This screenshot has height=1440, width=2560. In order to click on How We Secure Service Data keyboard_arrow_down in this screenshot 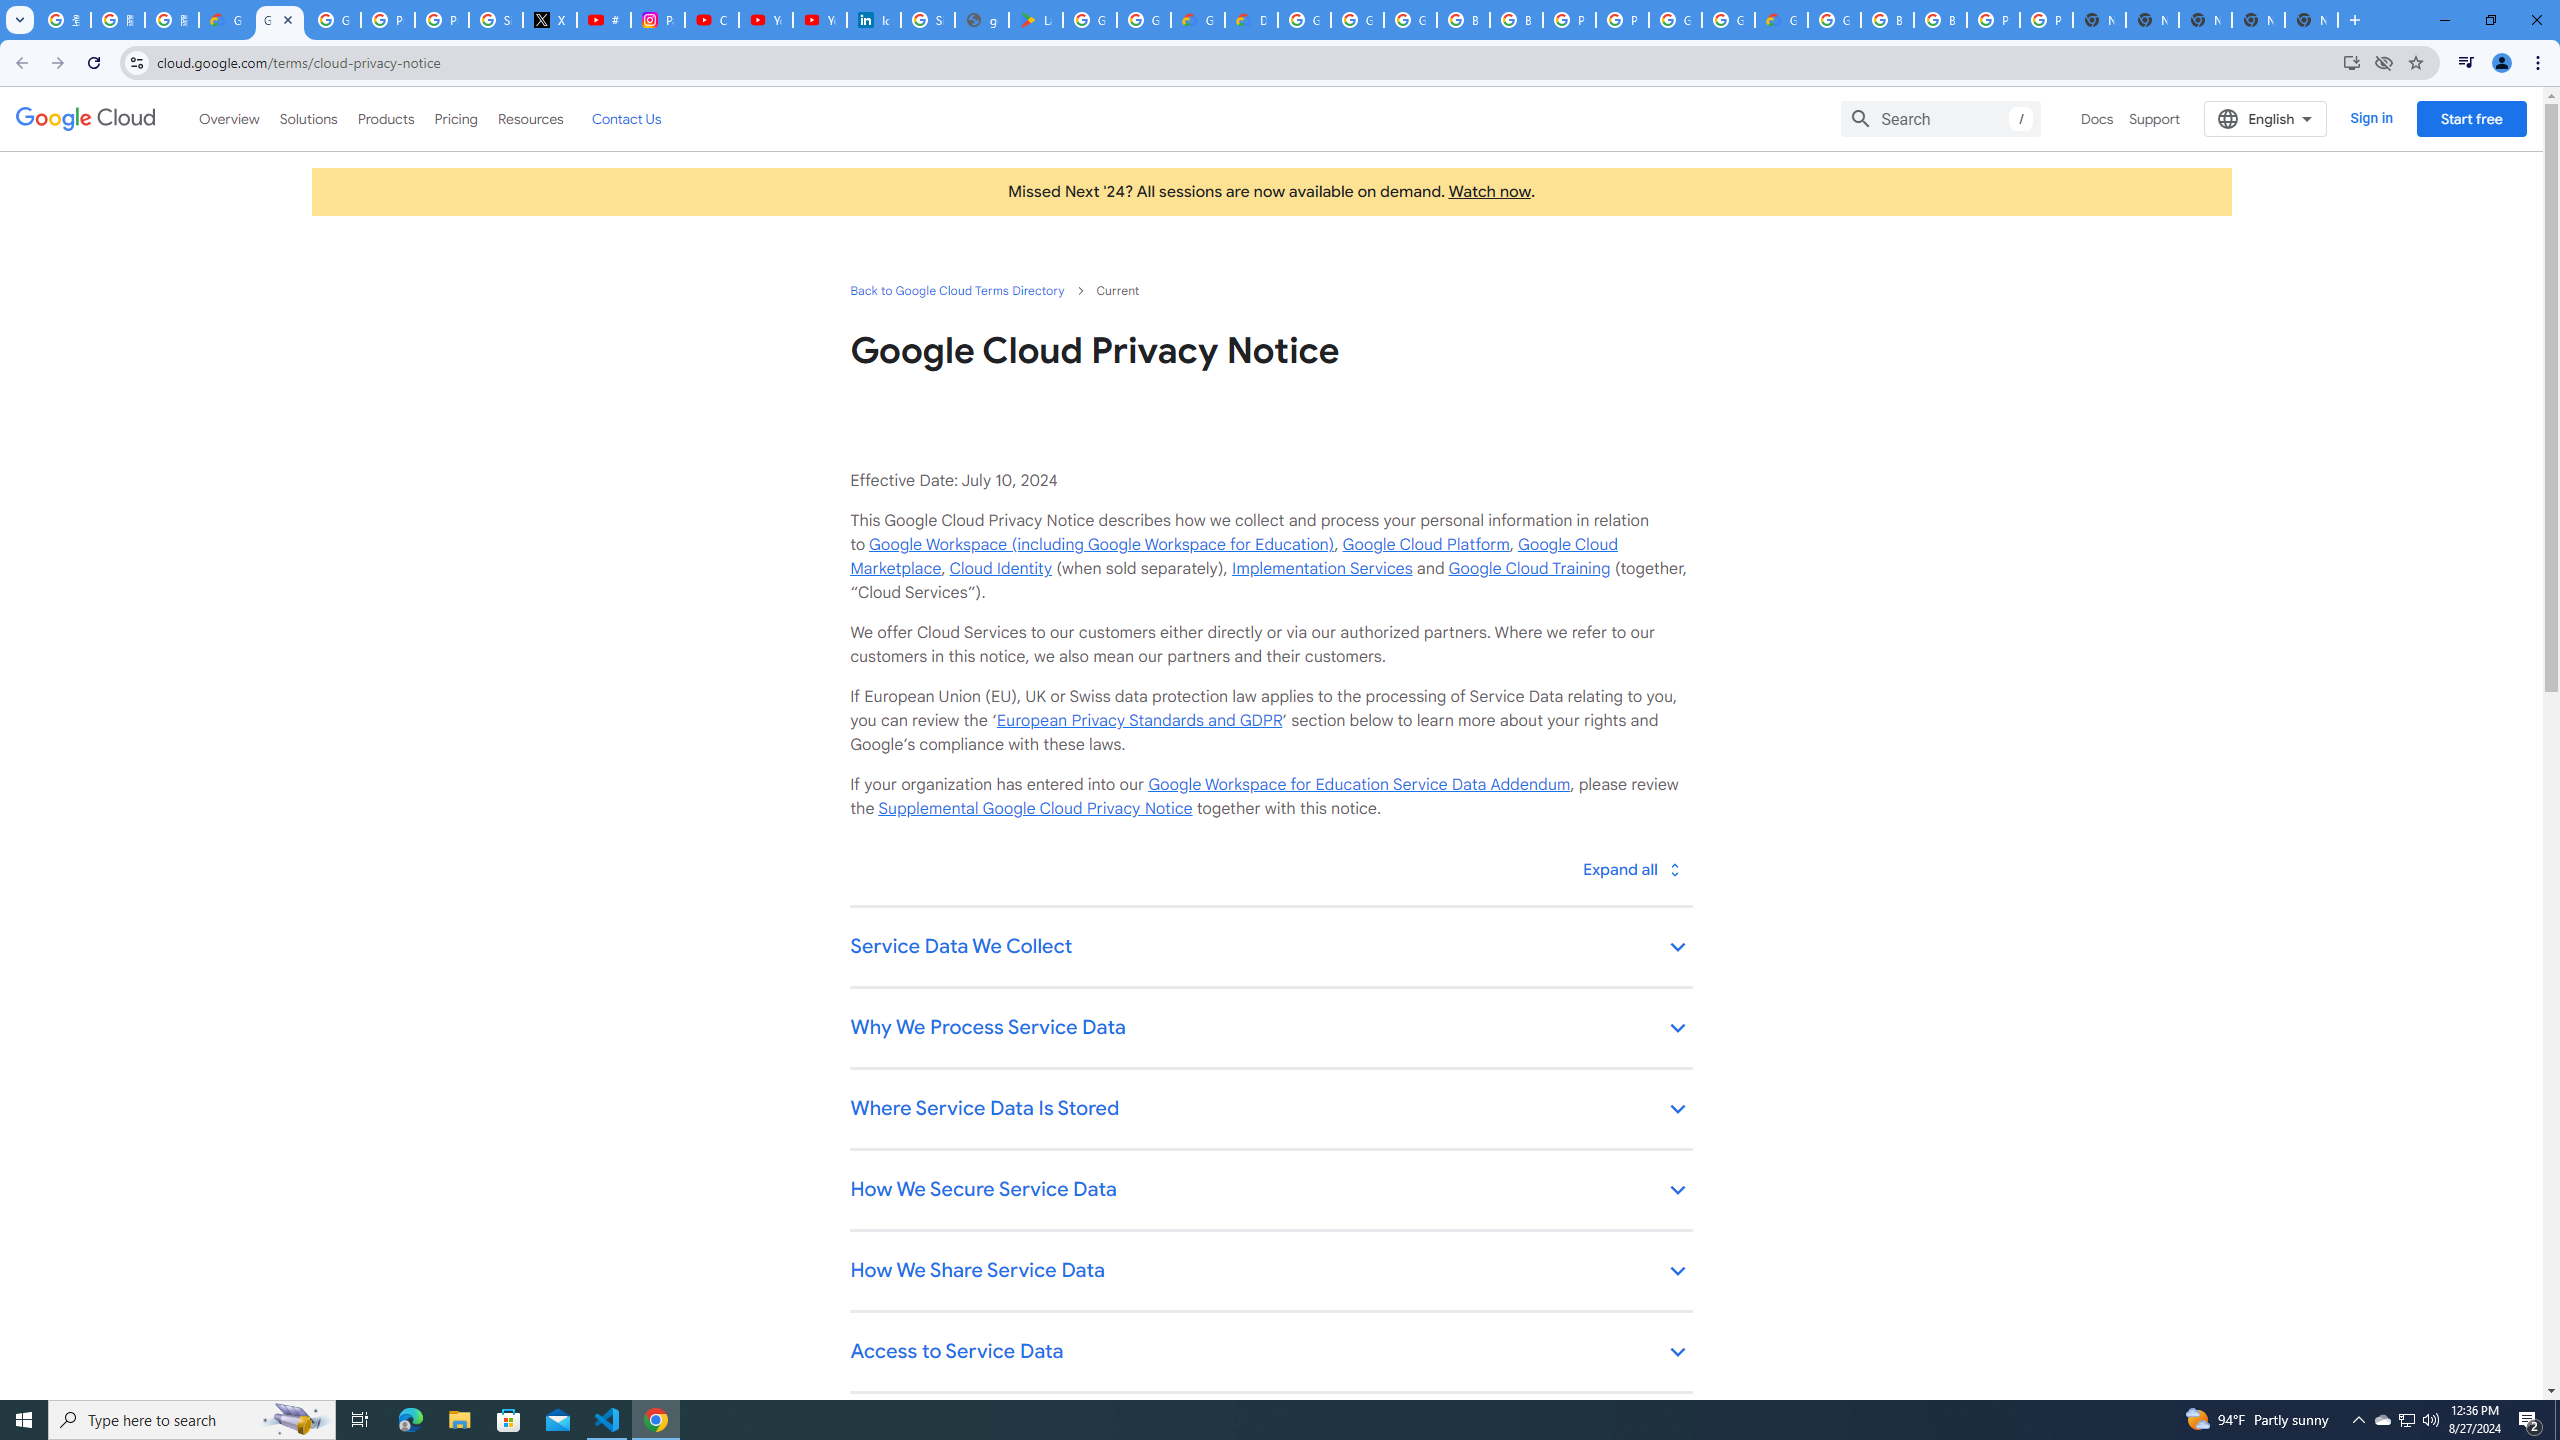, I will do `click(1270, 1191)`.